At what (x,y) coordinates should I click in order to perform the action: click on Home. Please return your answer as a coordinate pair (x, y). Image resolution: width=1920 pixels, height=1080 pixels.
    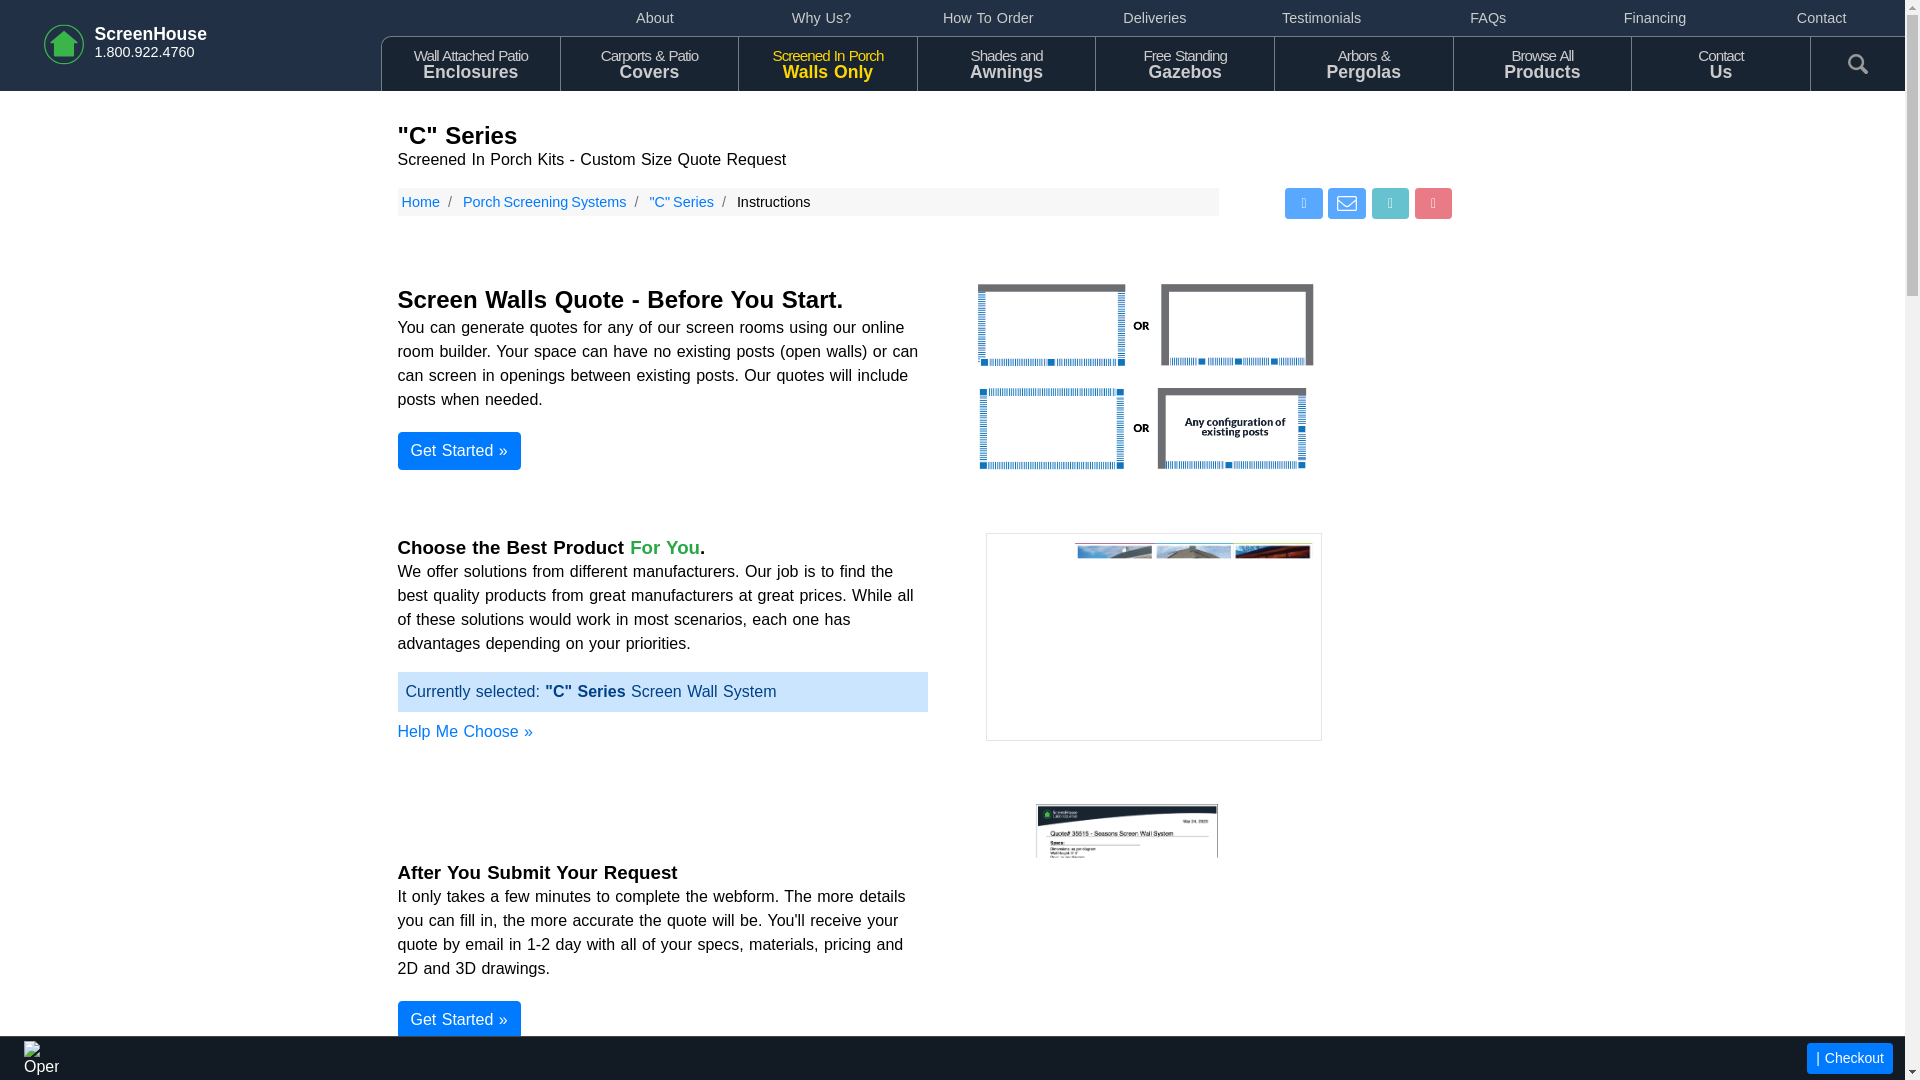
    Looking at the image, I should click on (827, 62).